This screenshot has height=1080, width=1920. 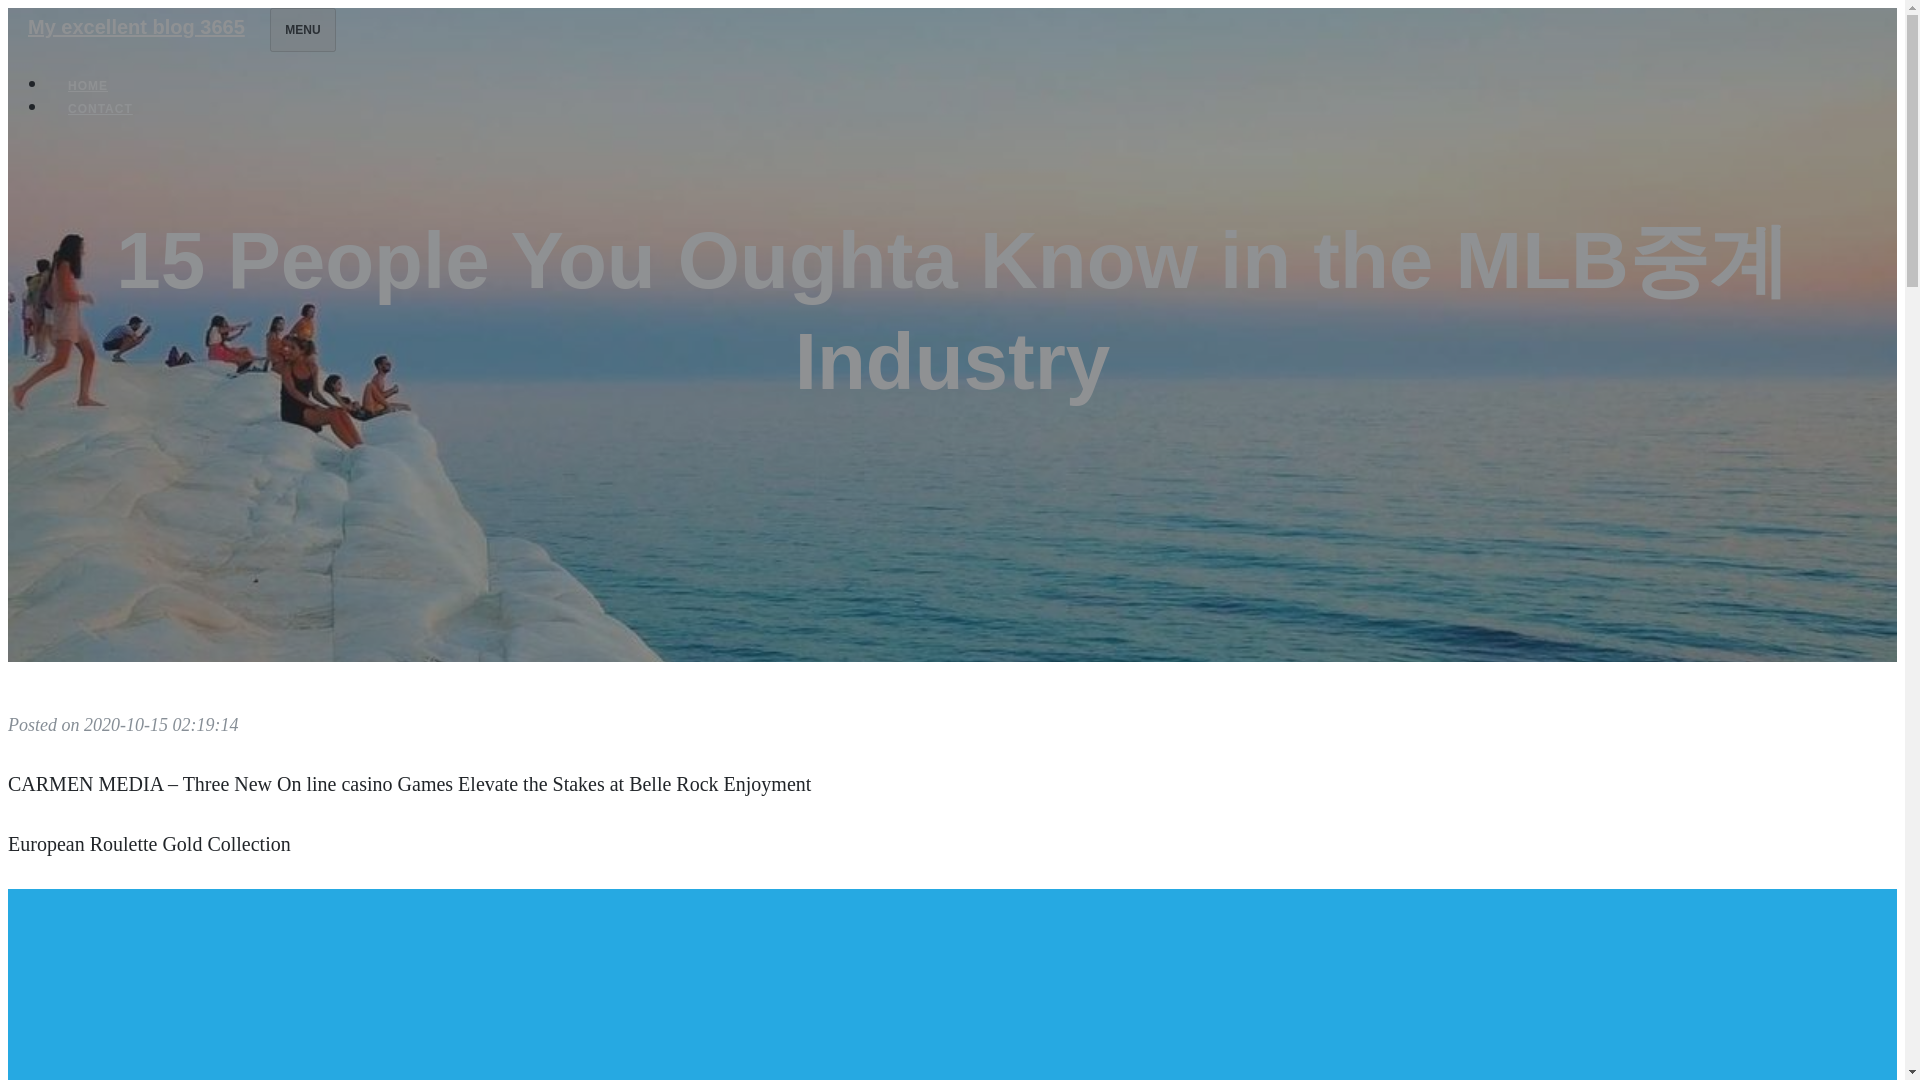 I want to click on MENU, so click(x=302, y=29).